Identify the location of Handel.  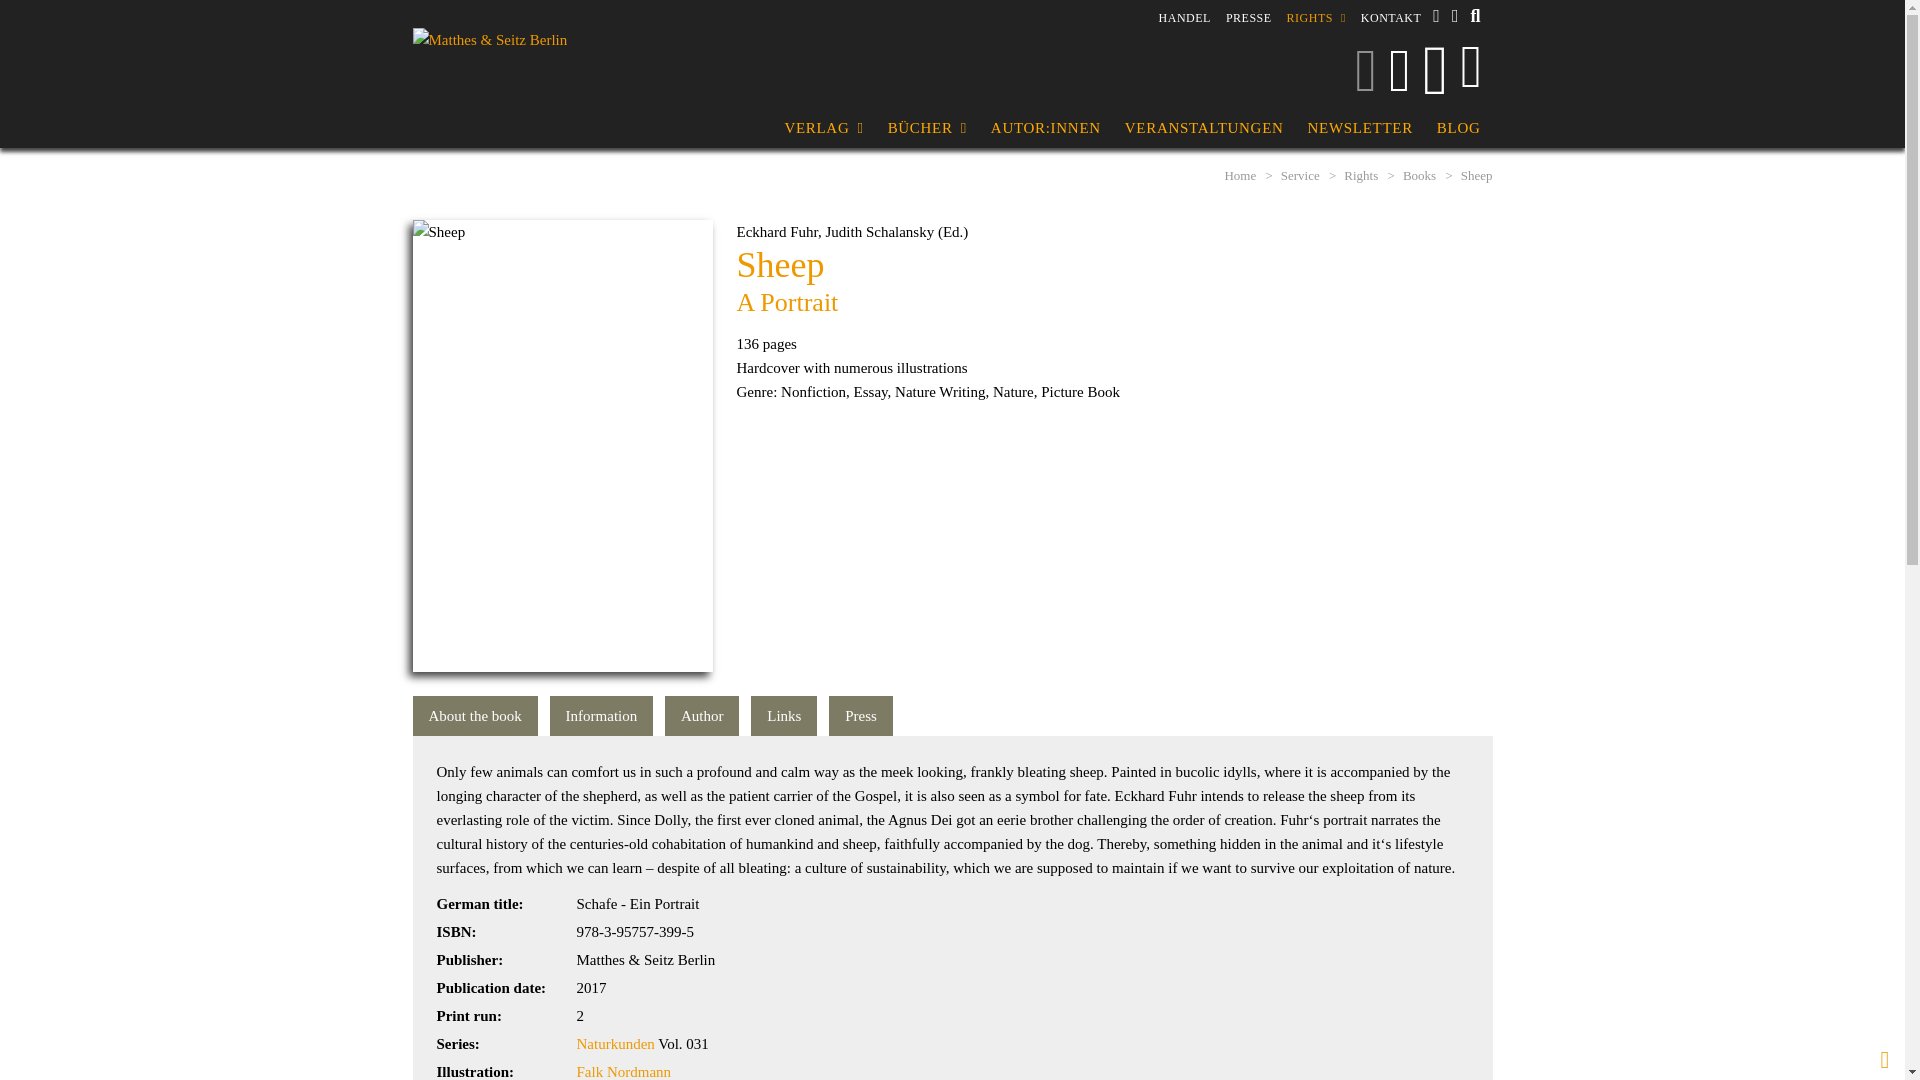
(1185, 17).